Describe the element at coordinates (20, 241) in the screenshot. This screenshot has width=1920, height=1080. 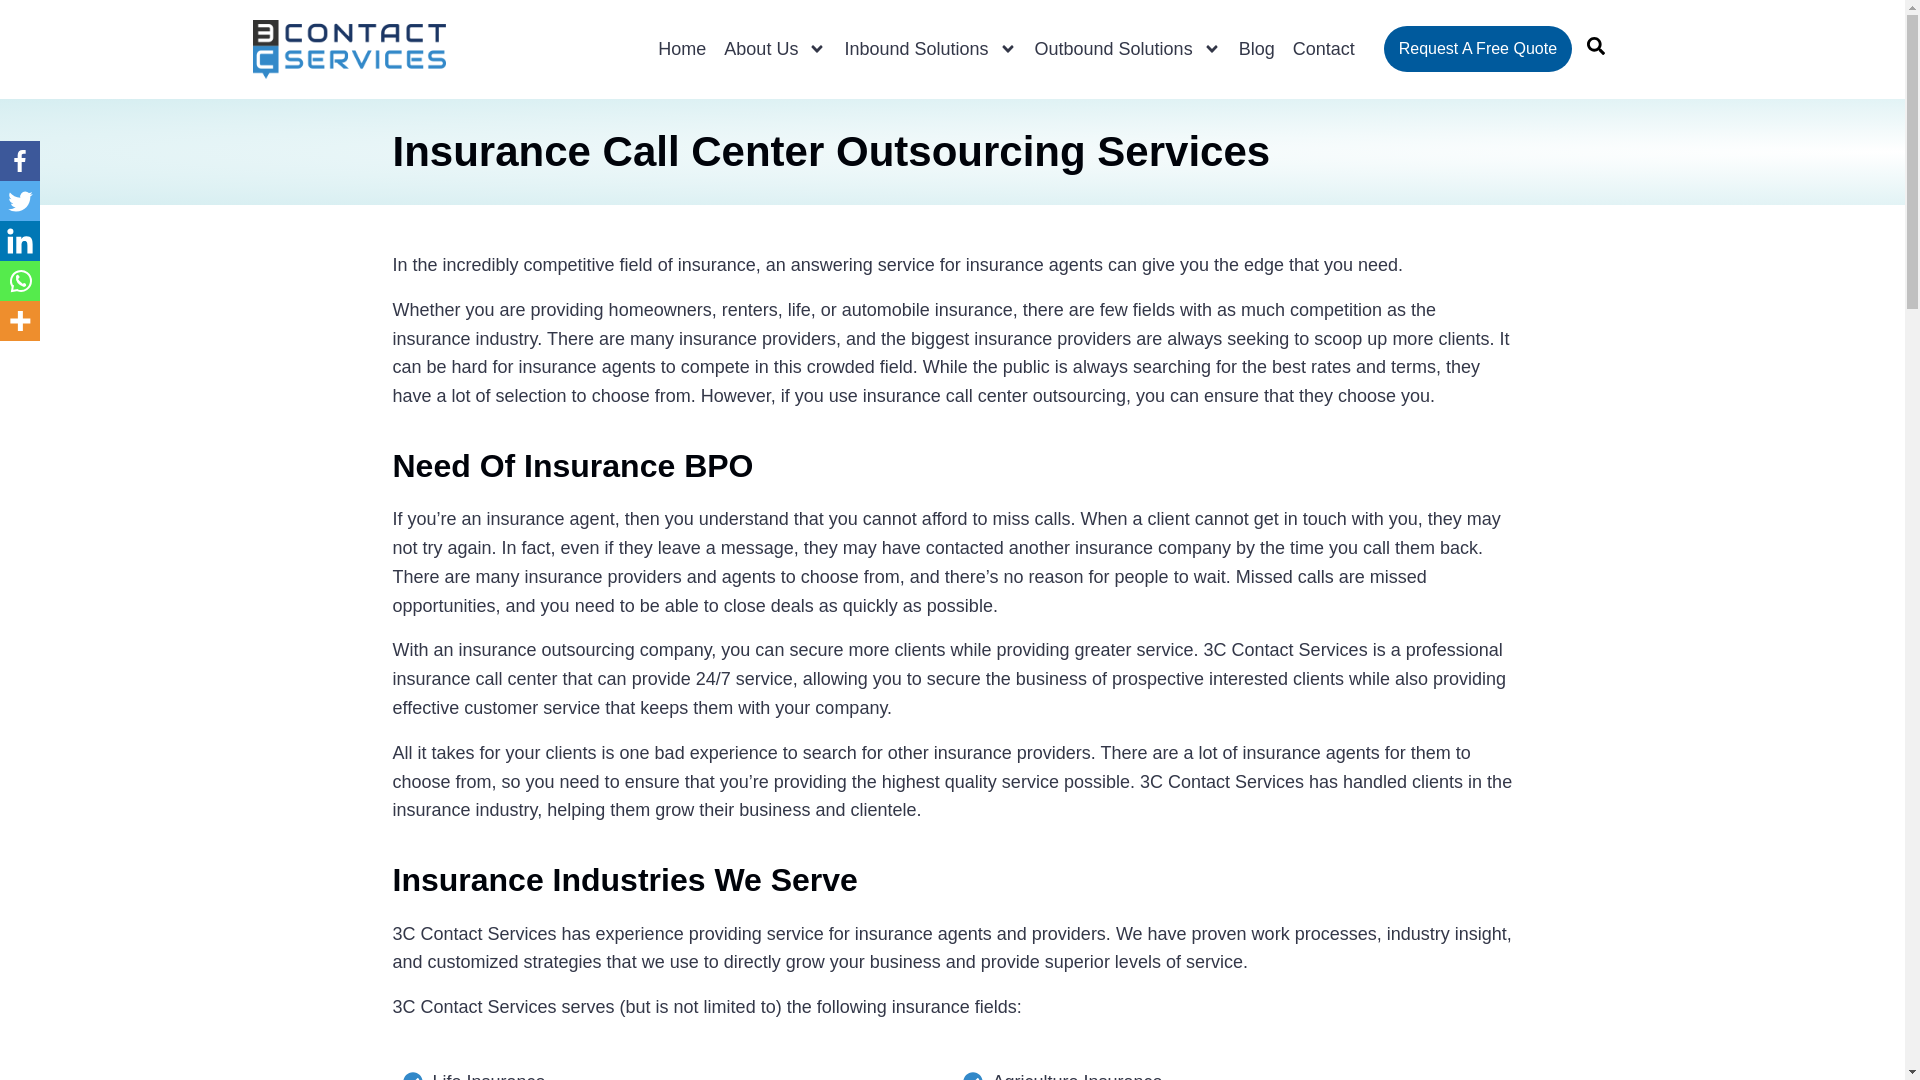
I see `Linkedin` at that location.